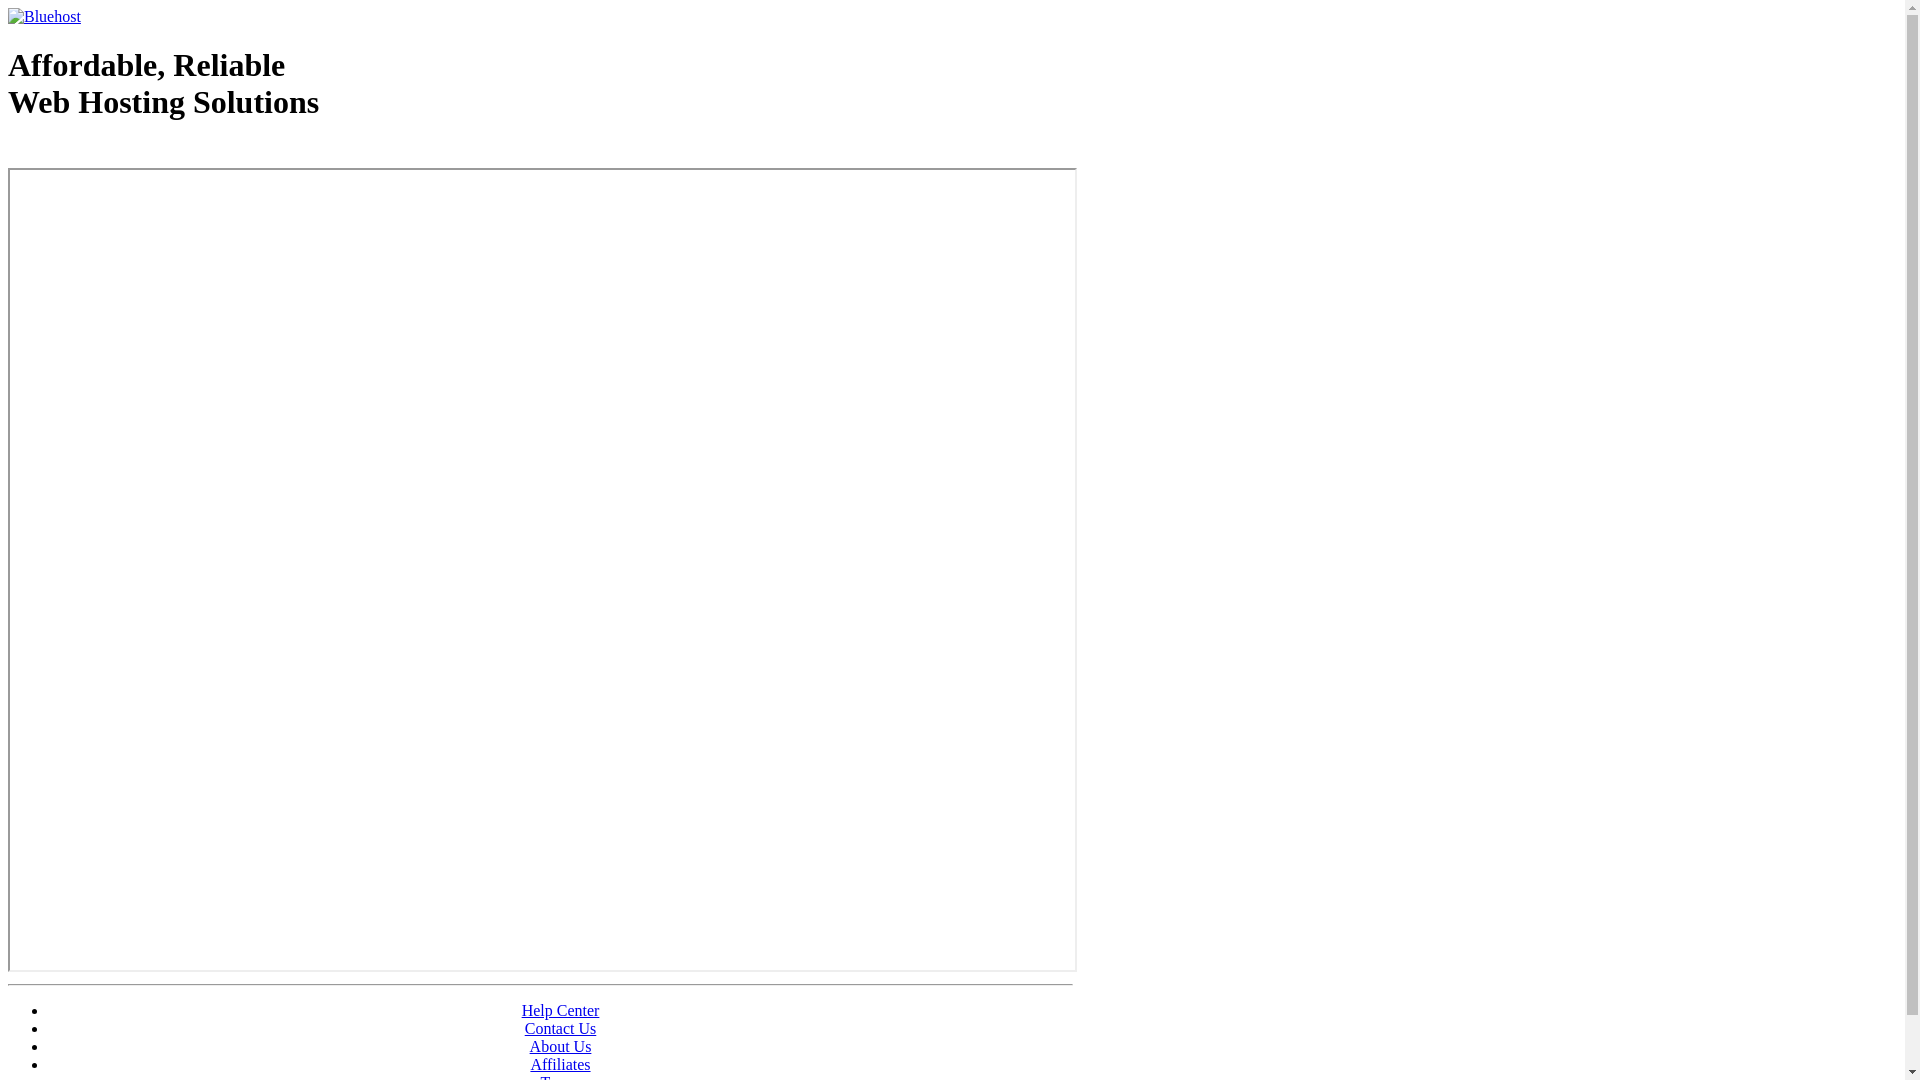  I want to click on Contact Us, so click(561, 1028).